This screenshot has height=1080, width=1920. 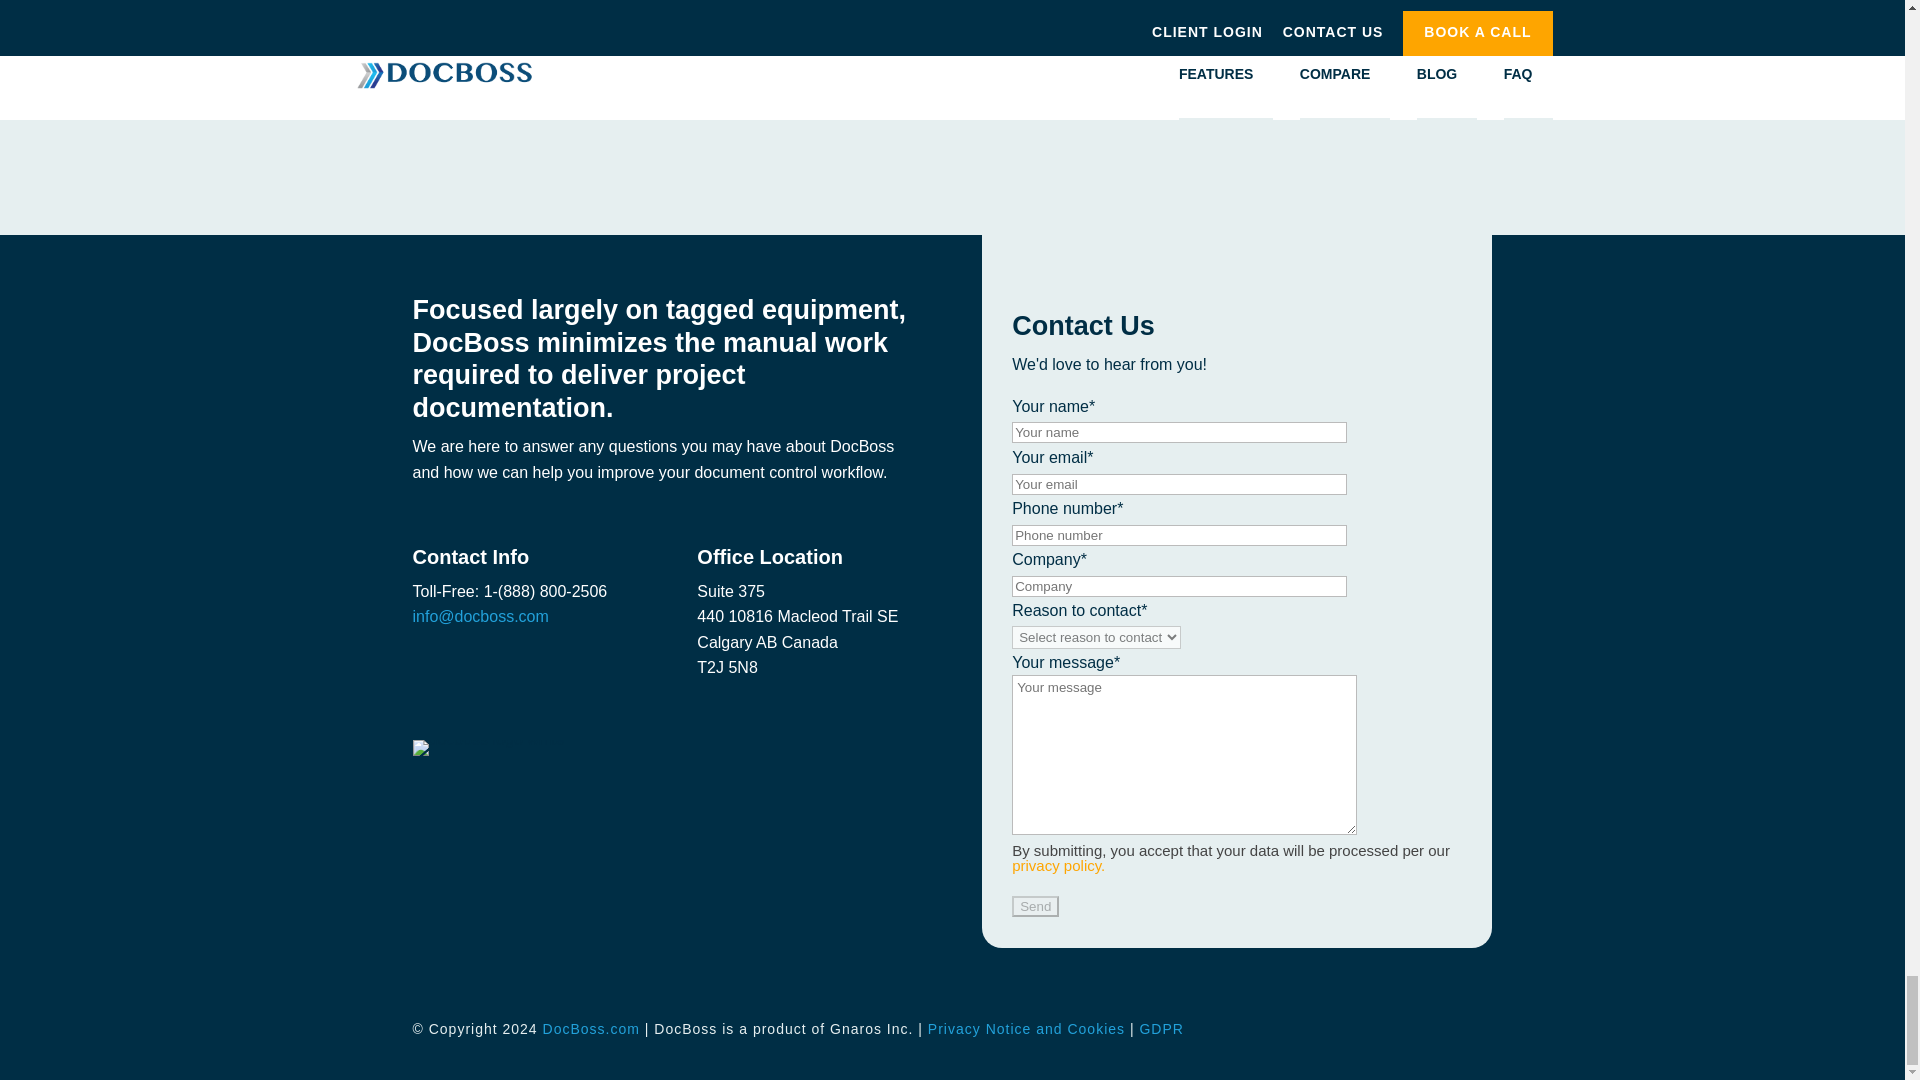 What do you see at coordinates (1058, 865) in the screenshot?
I see `privacy policy.` at bounding box center [1058, 865].